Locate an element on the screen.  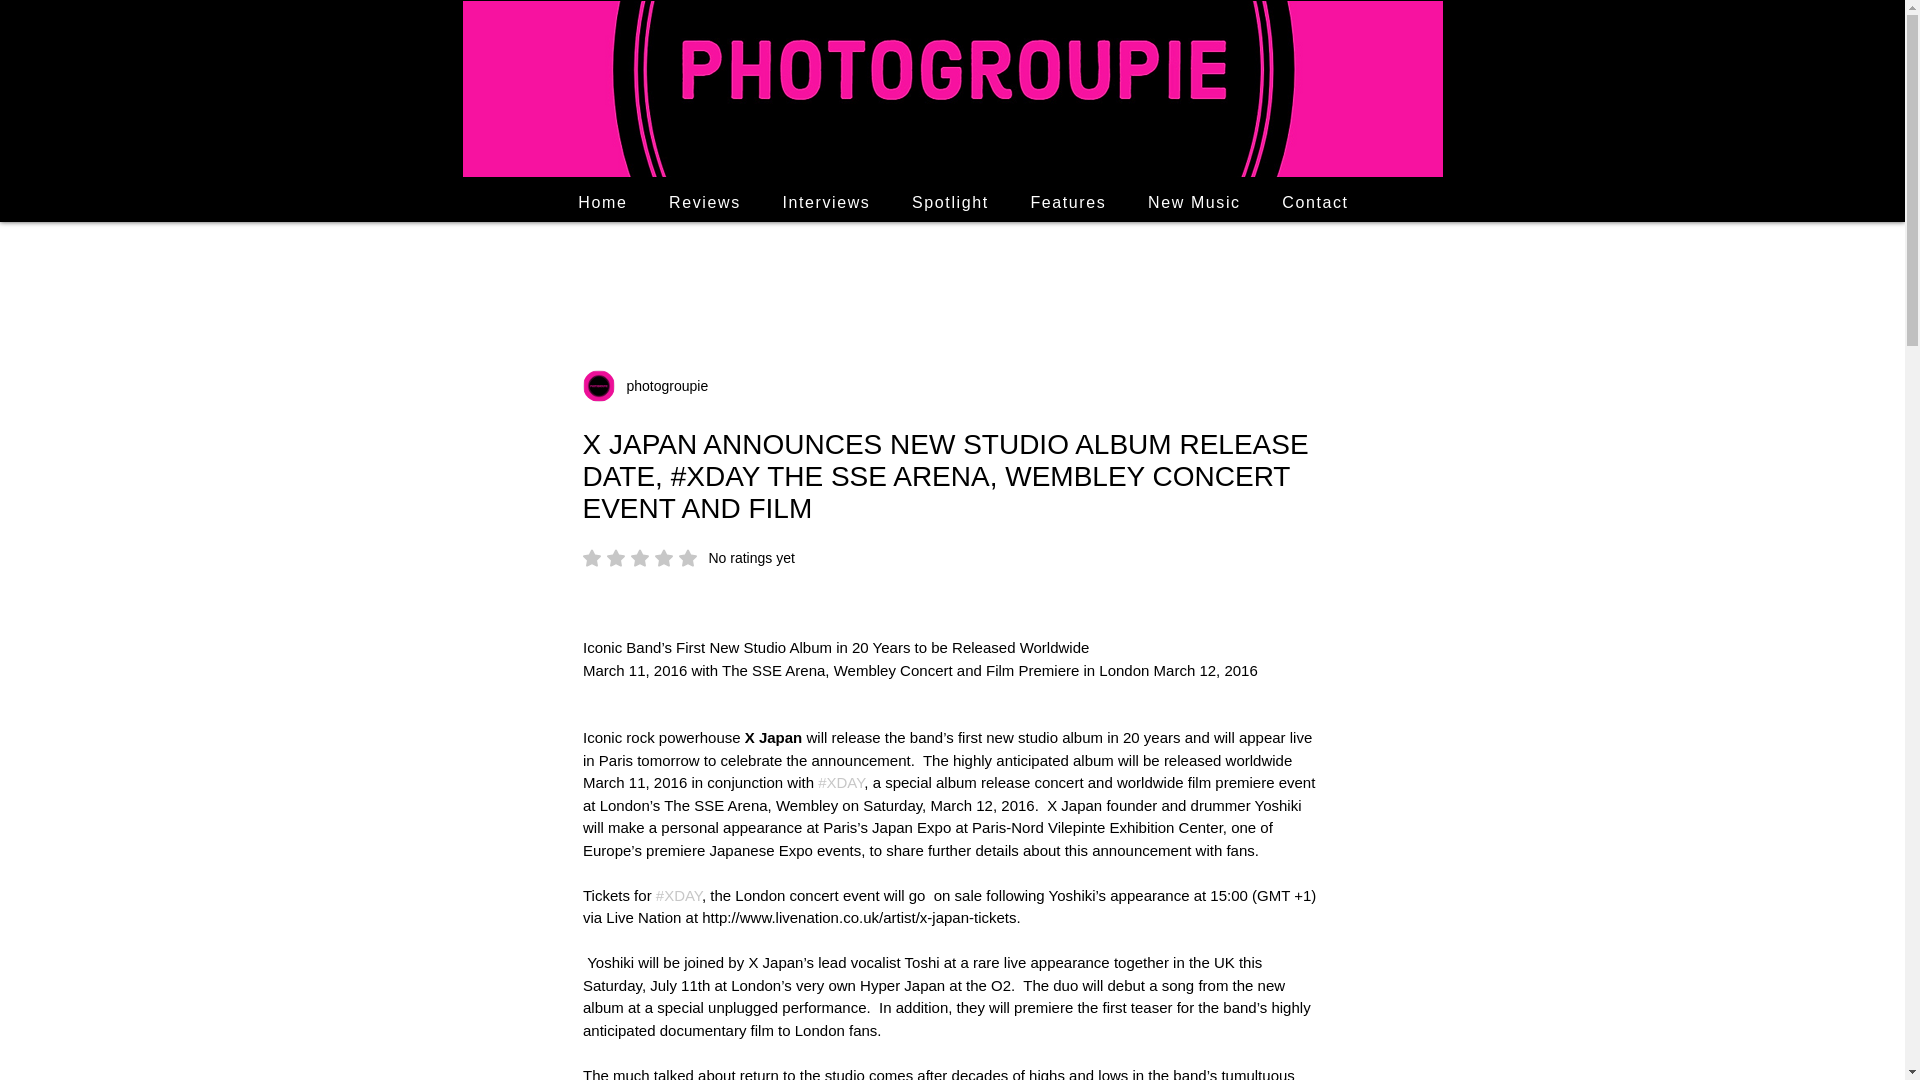
Contact is located at coordinates (1315, 202).